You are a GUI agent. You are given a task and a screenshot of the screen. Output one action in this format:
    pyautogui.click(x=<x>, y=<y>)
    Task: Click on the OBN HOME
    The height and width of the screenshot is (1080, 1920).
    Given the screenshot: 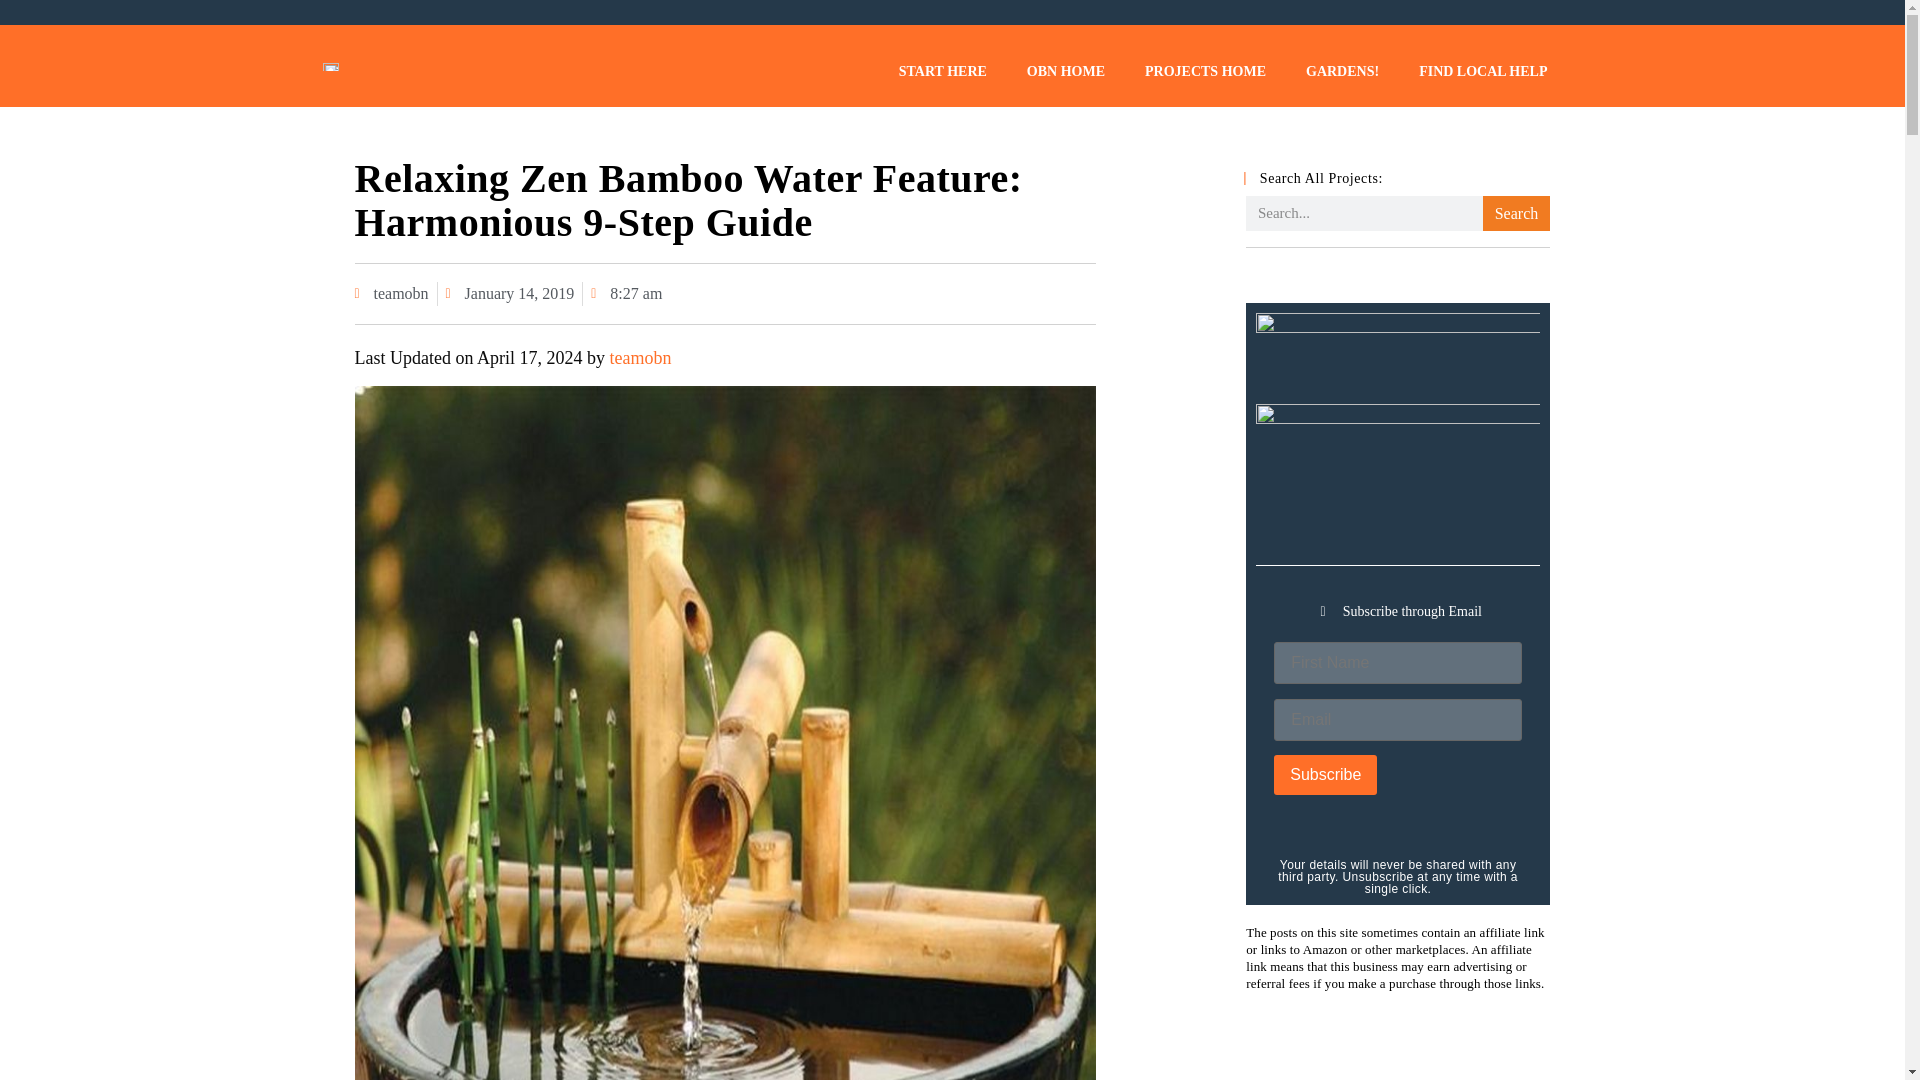 What is the action you would take?
    pyautogui.click(x=1066, y=71)
    